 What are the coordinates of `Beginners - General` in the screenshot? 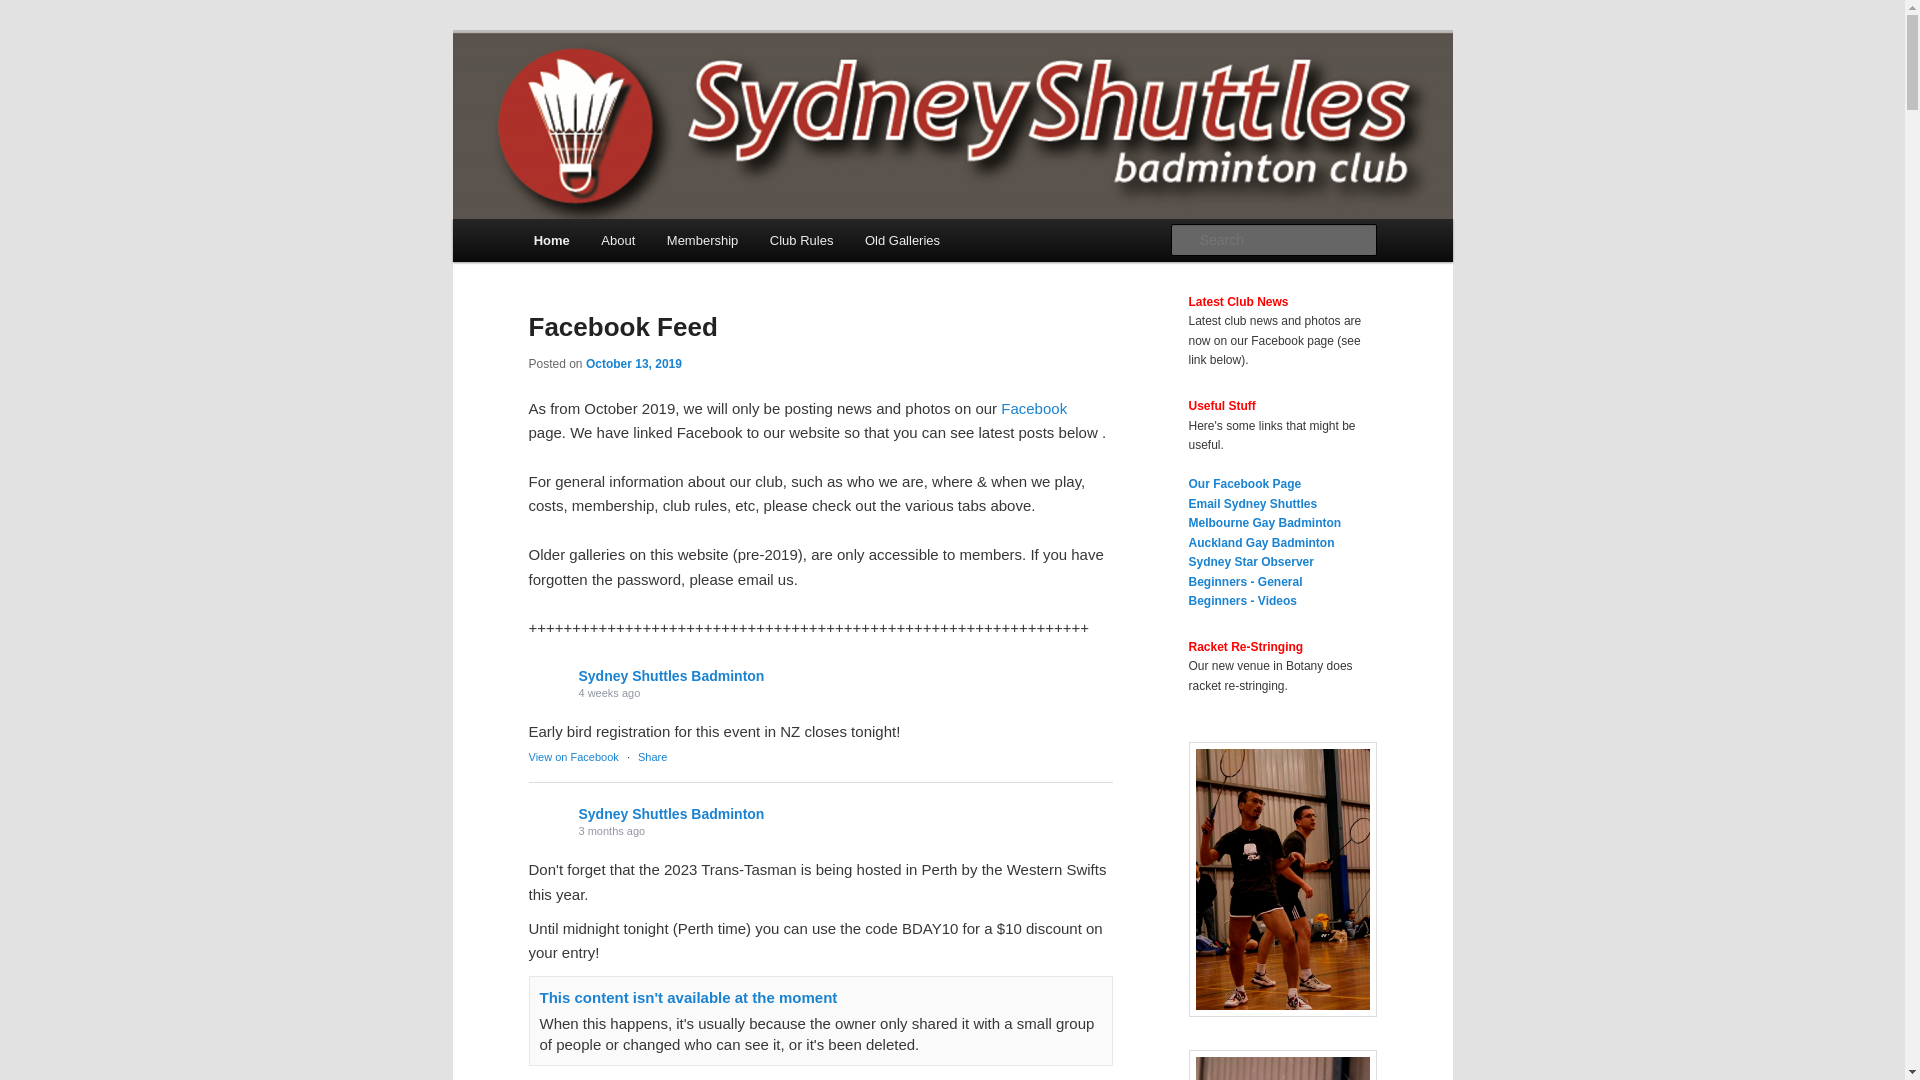 It's located at (1245, 582).